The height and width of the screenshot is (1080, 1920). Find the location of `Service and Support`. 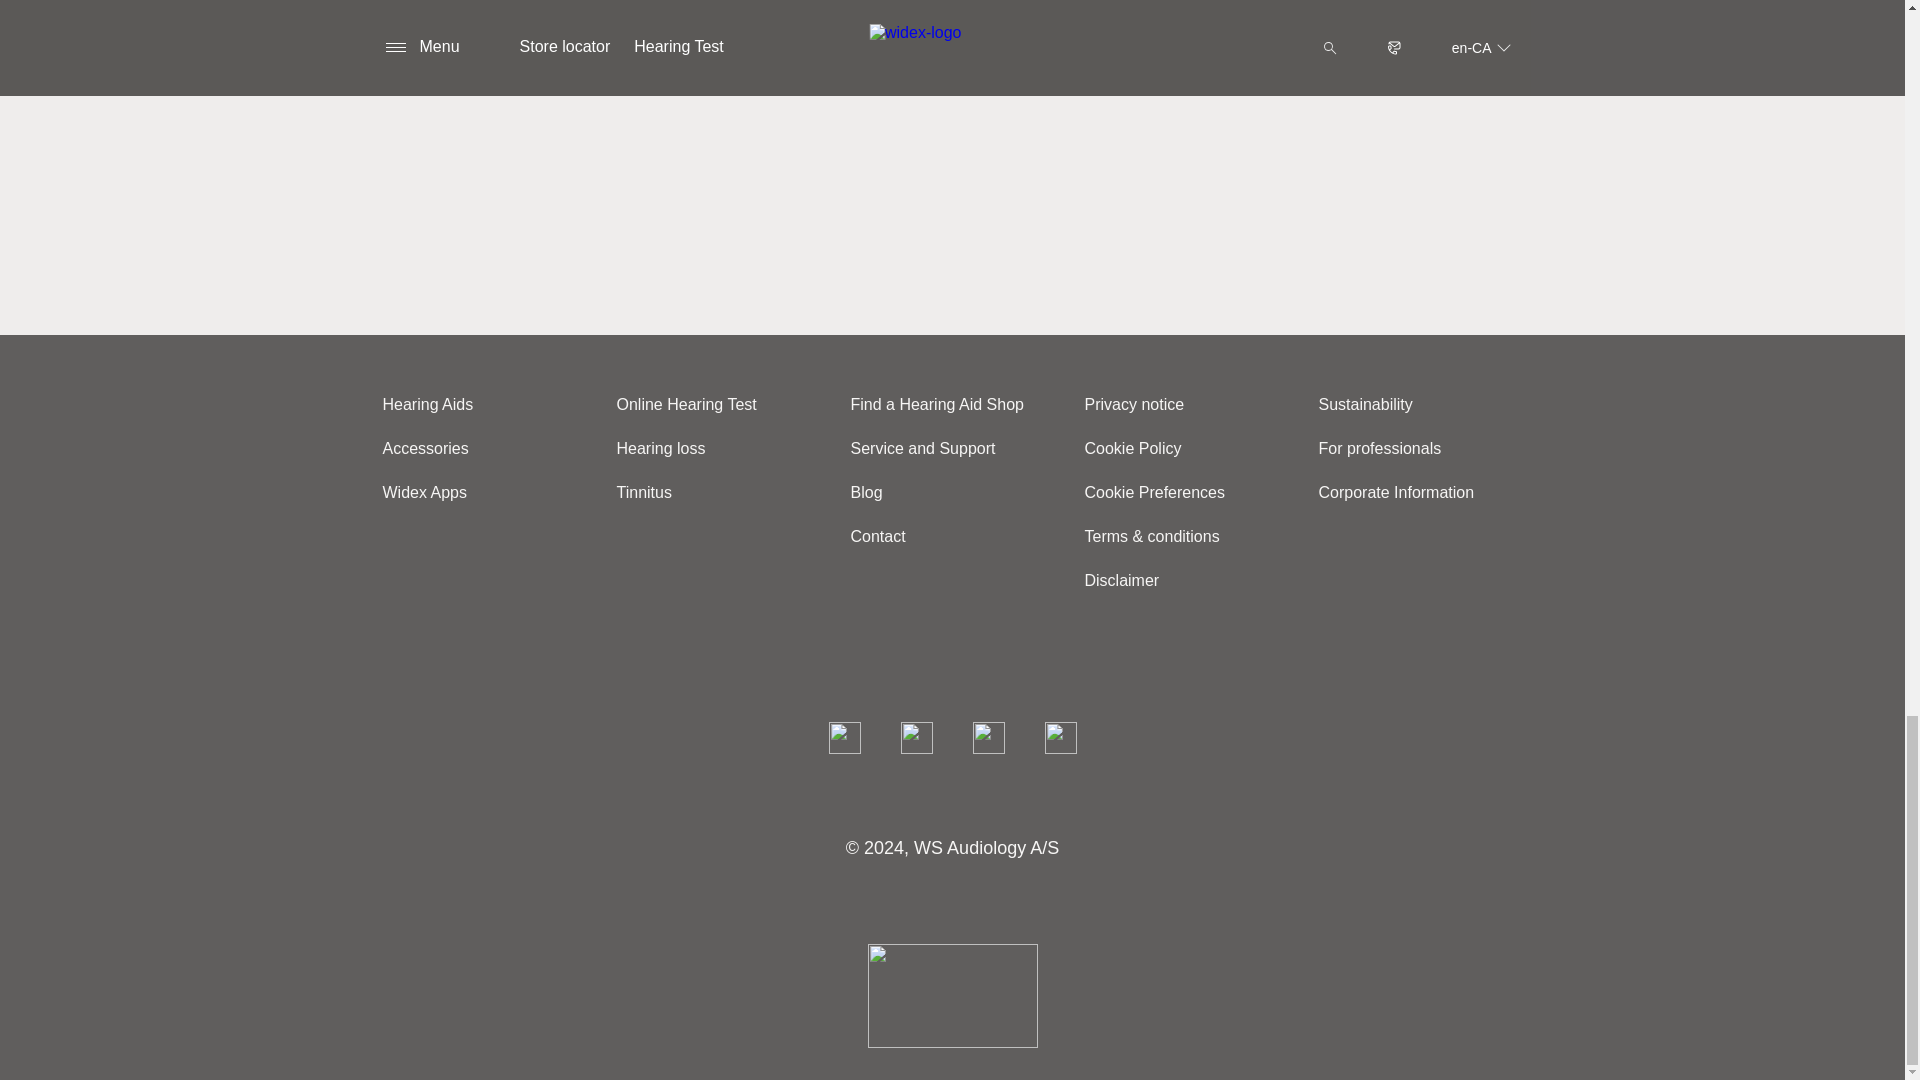

Service and Support is located at coordinates (930, 448).